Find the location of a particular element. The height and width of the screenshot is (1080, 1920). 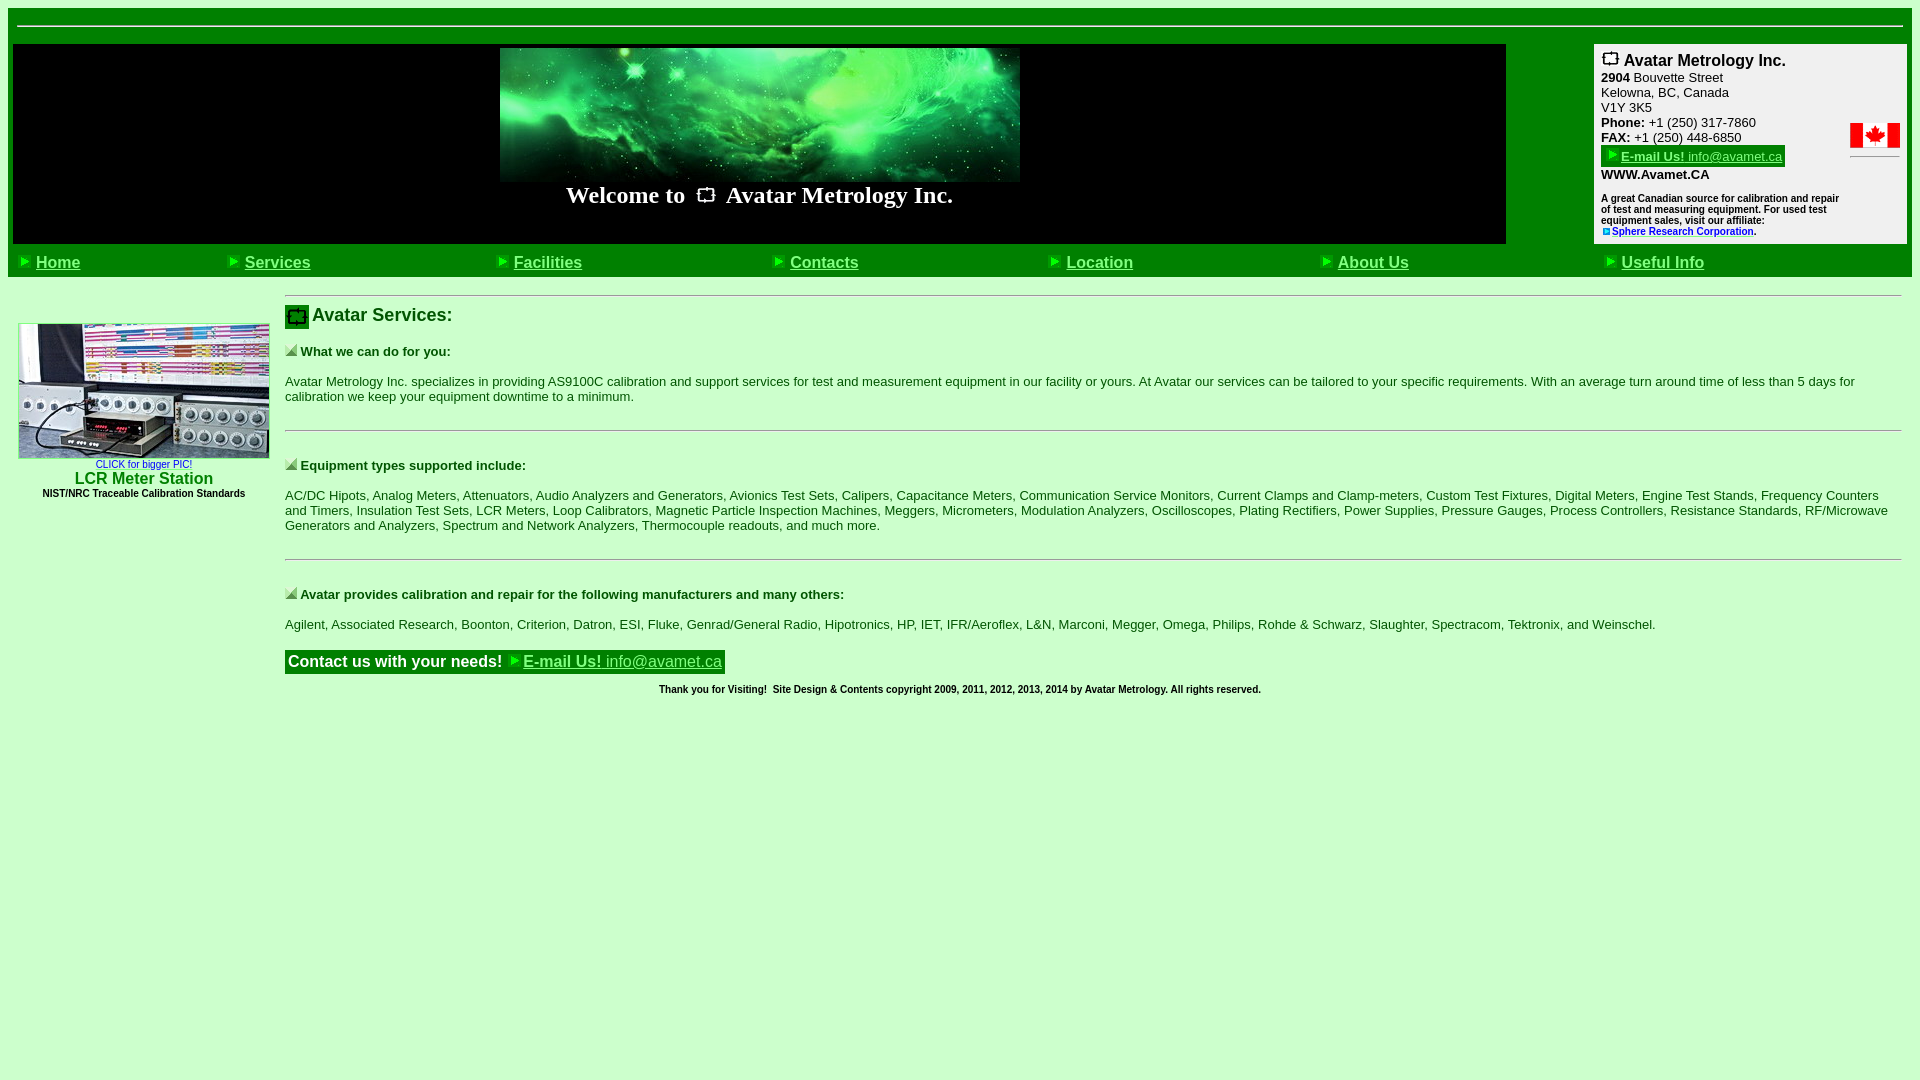

Contacts is located at coordinates (812, 262).